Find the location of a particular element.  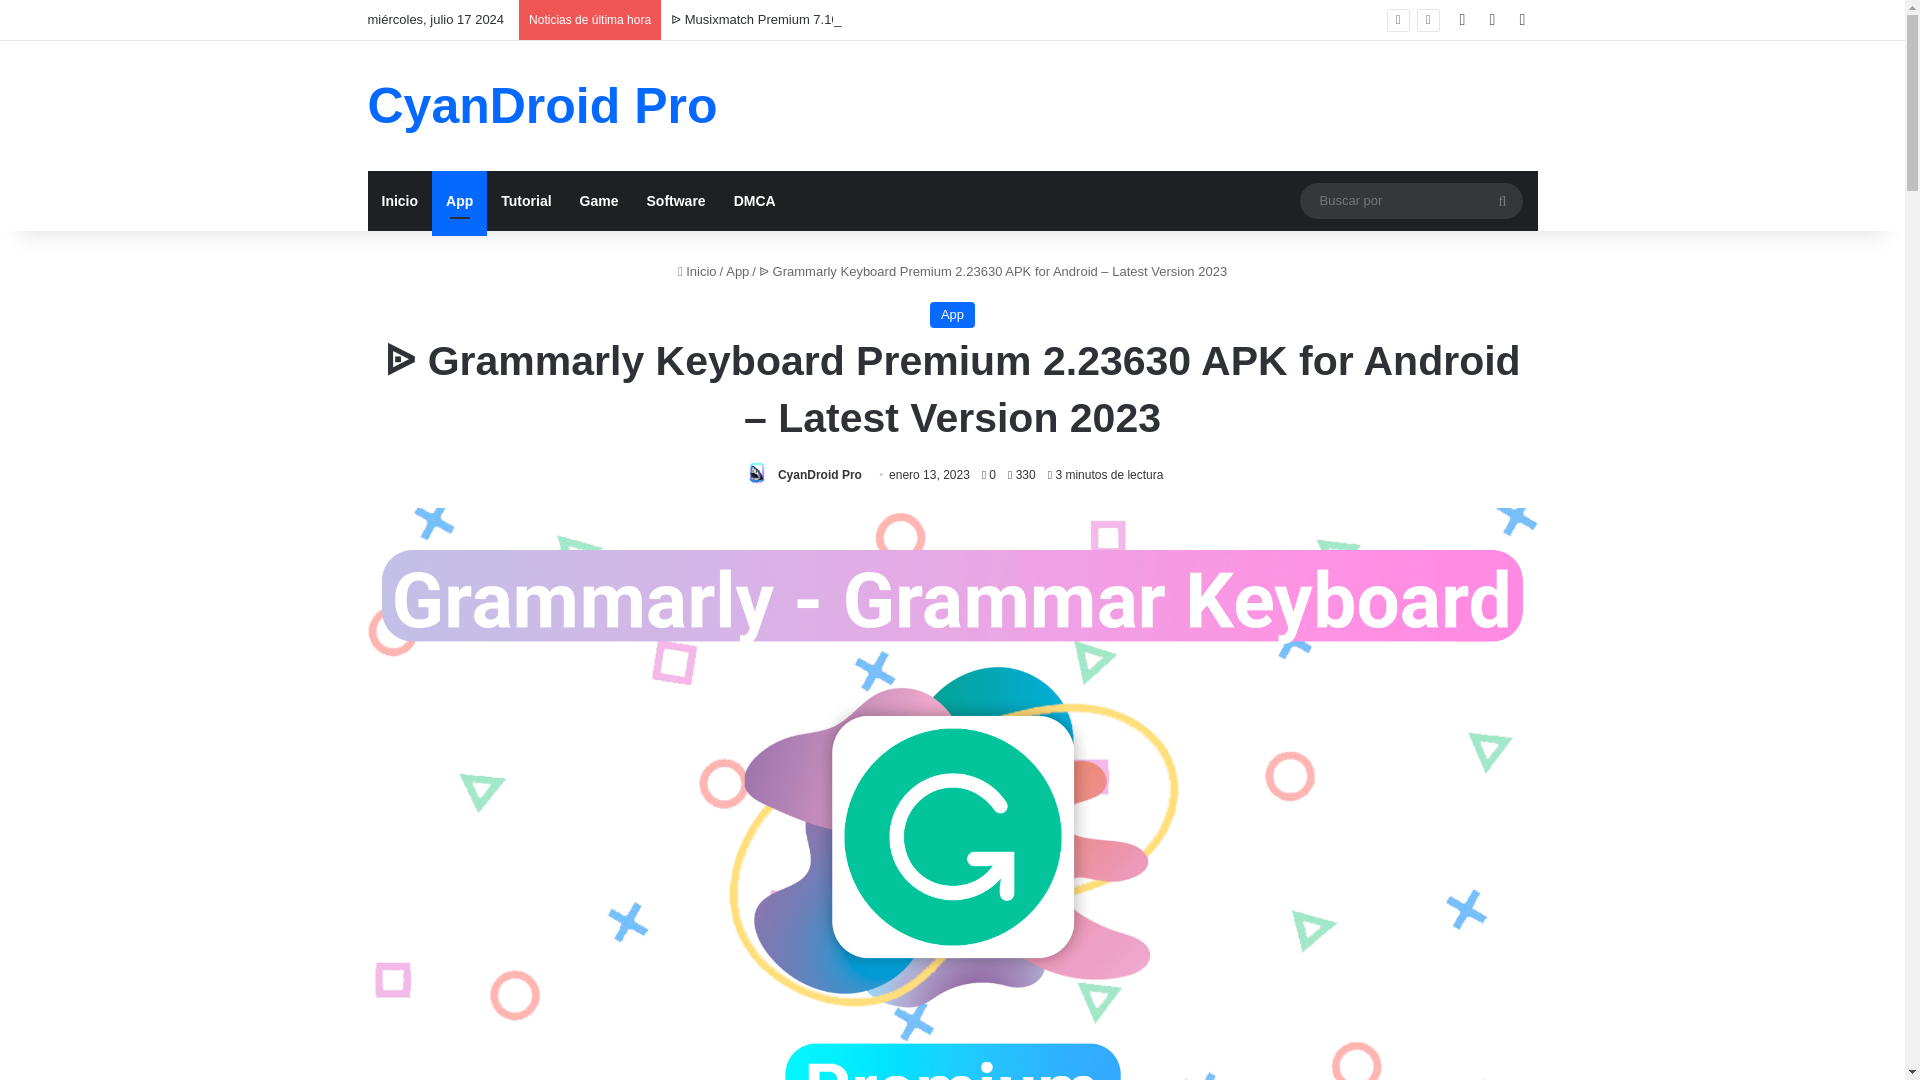

CyanDroid Pro is located at coordinates (543, 106).